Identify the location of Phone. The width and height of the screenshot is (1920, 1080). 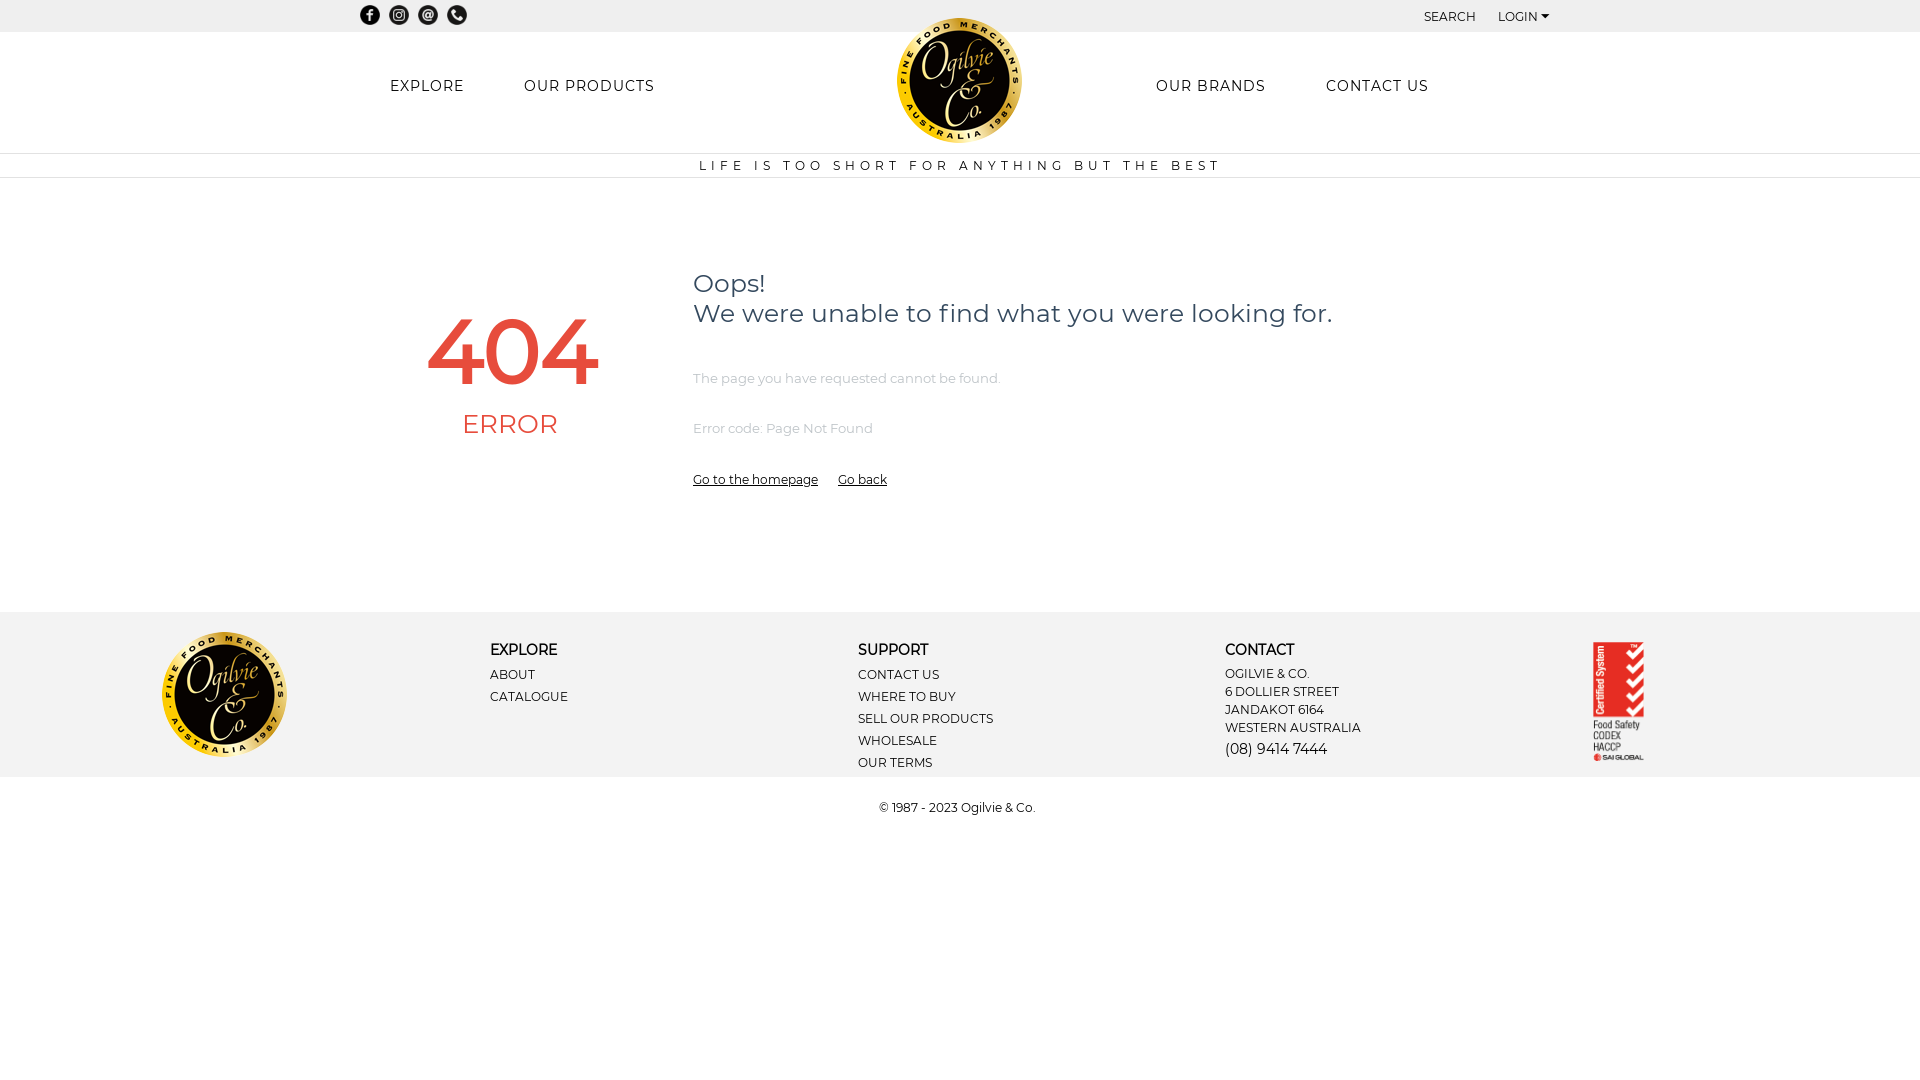
(457, 14).